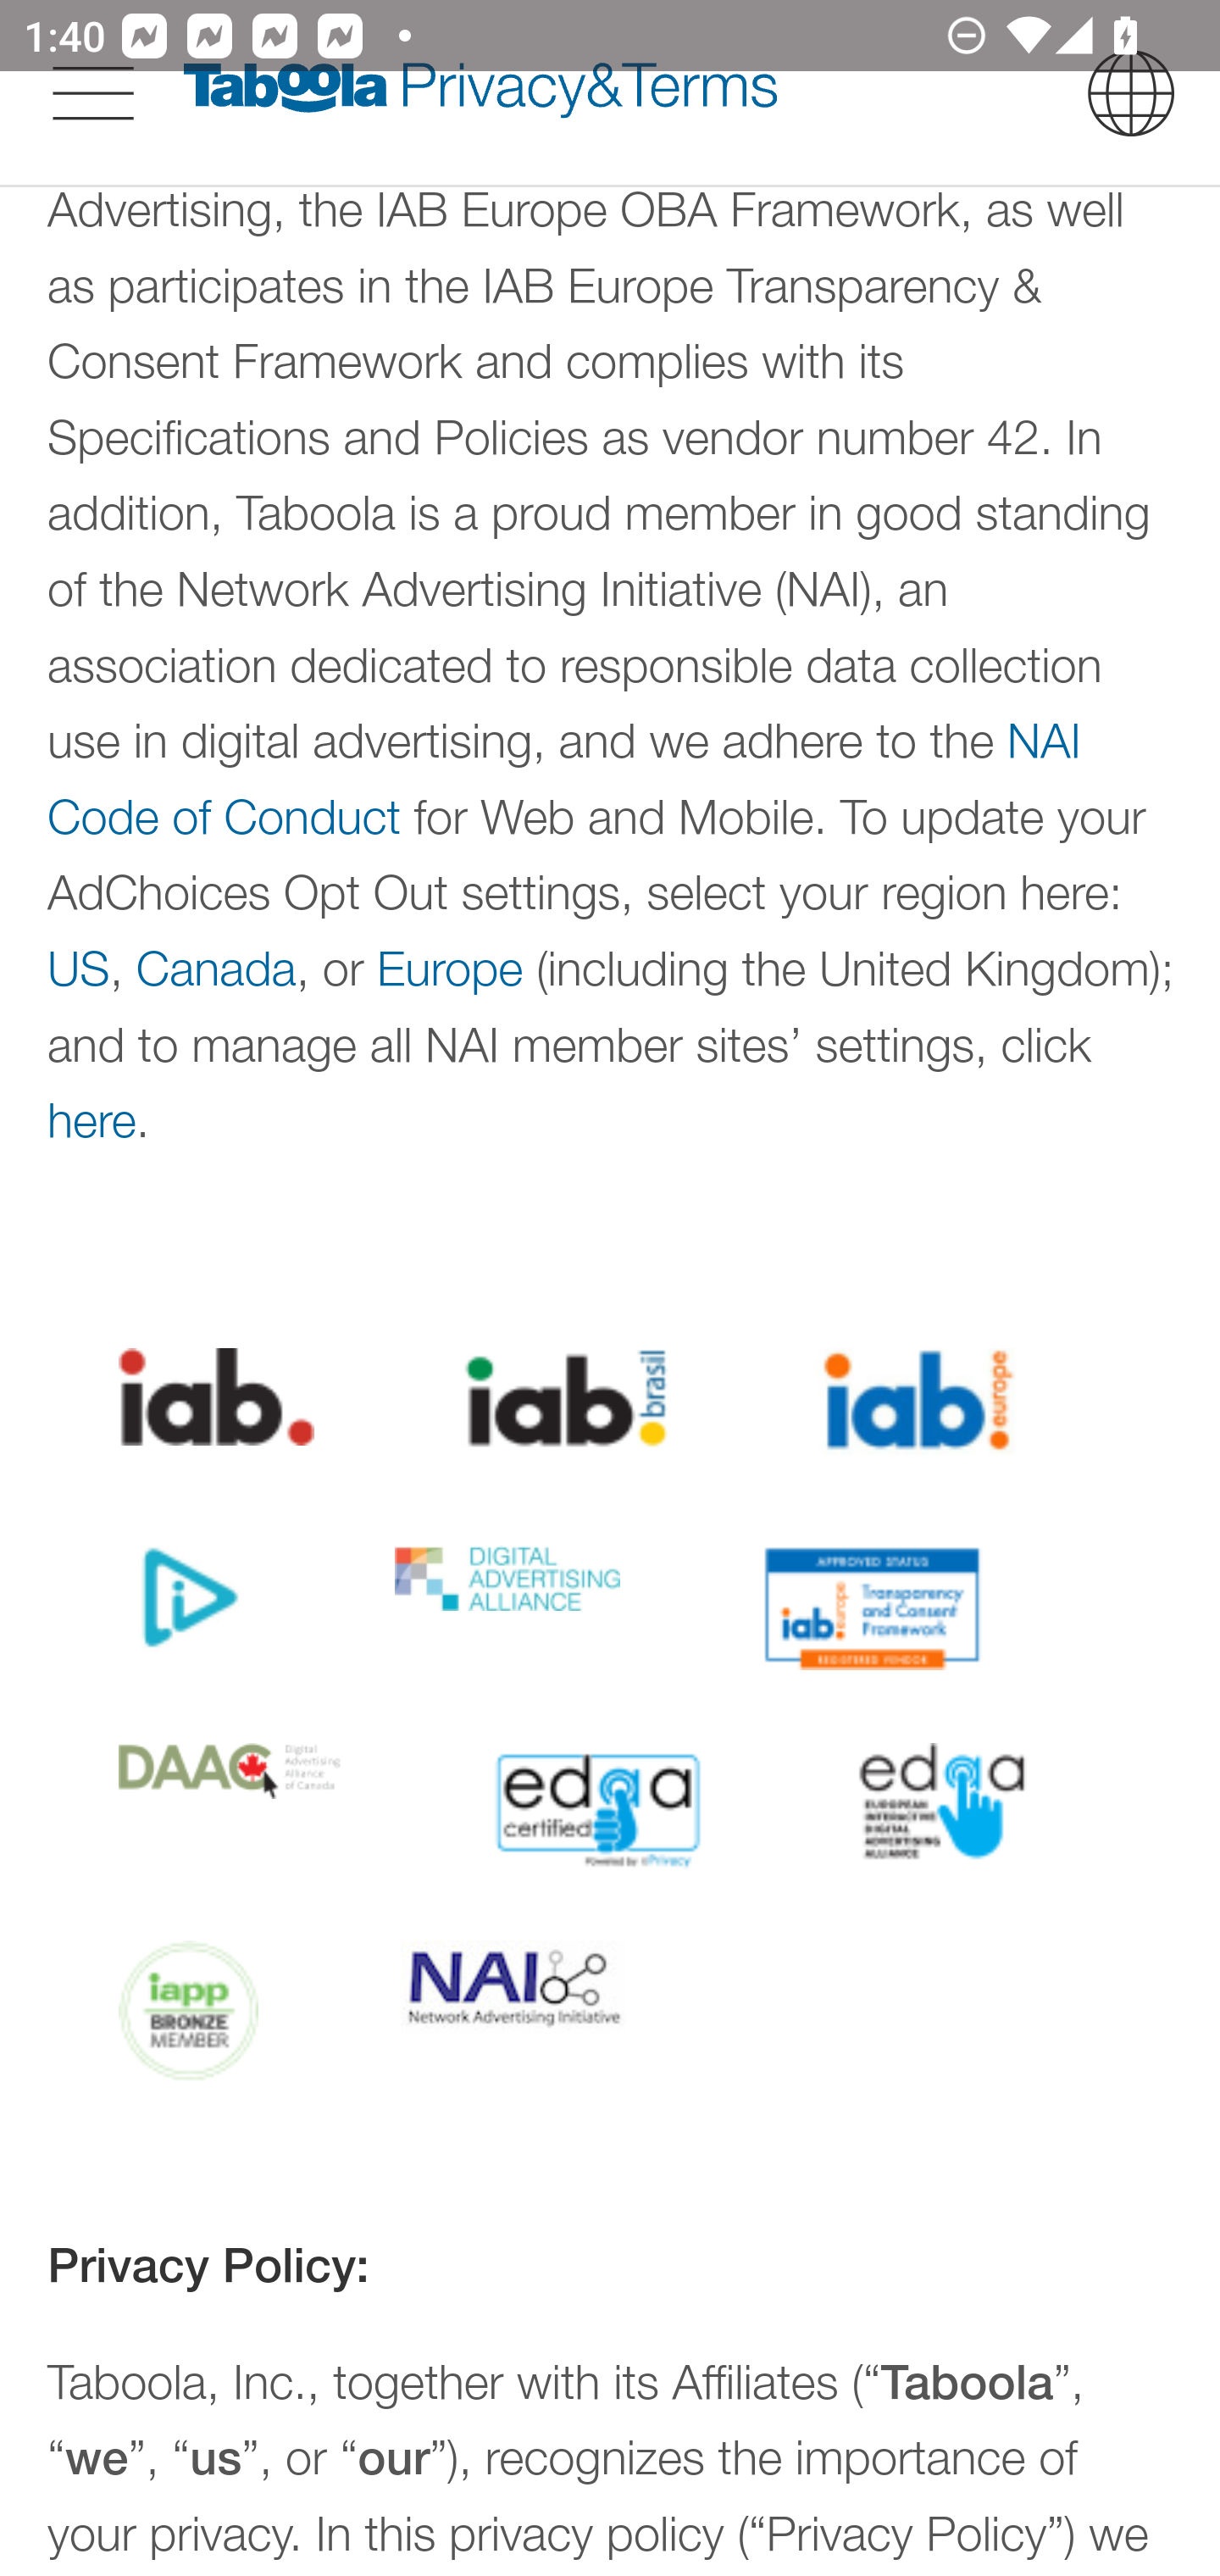 Image resolution: width=1220 pixels, height=2576 pixels. Describe the element at coordinates (190, 2012) in the screenshot. I see `iapp logo` at that location.